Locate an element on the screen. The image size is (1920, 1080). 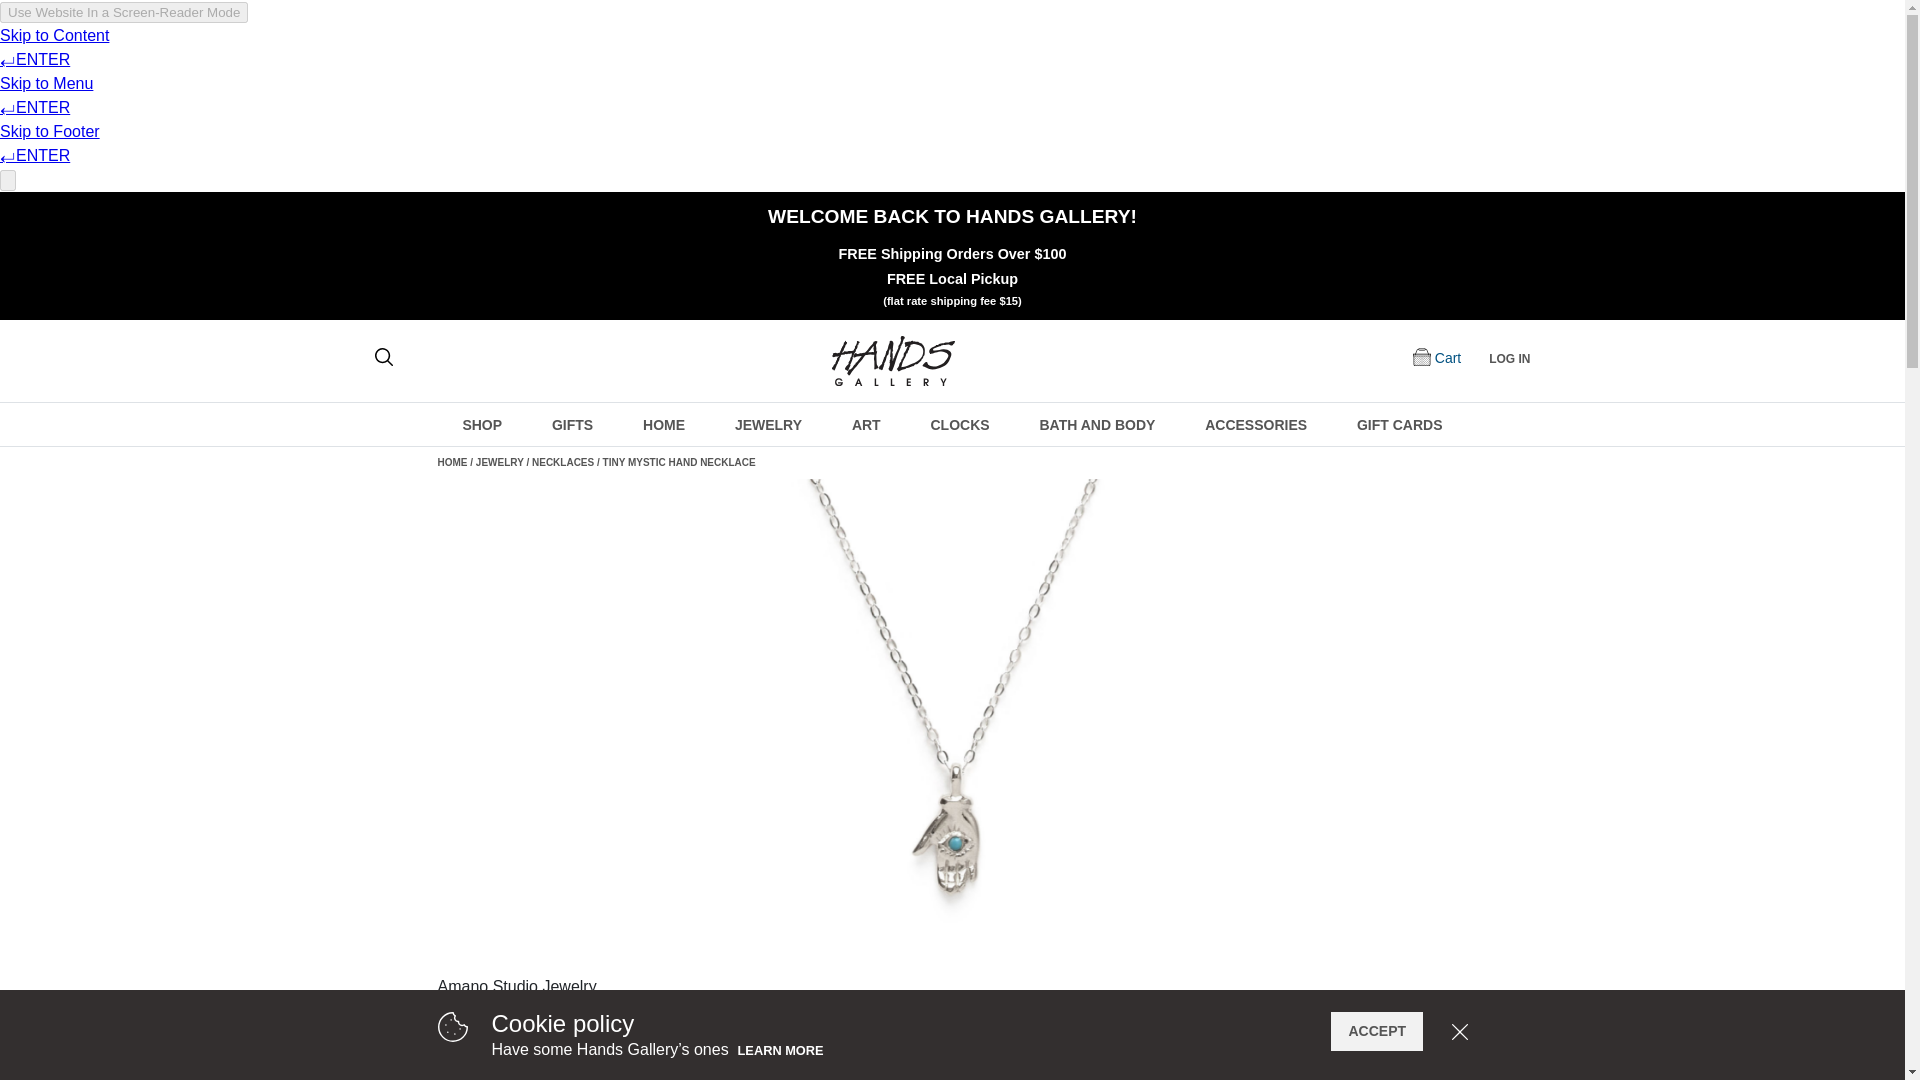
View your shopping cart is located at coordinates (1448, 358).